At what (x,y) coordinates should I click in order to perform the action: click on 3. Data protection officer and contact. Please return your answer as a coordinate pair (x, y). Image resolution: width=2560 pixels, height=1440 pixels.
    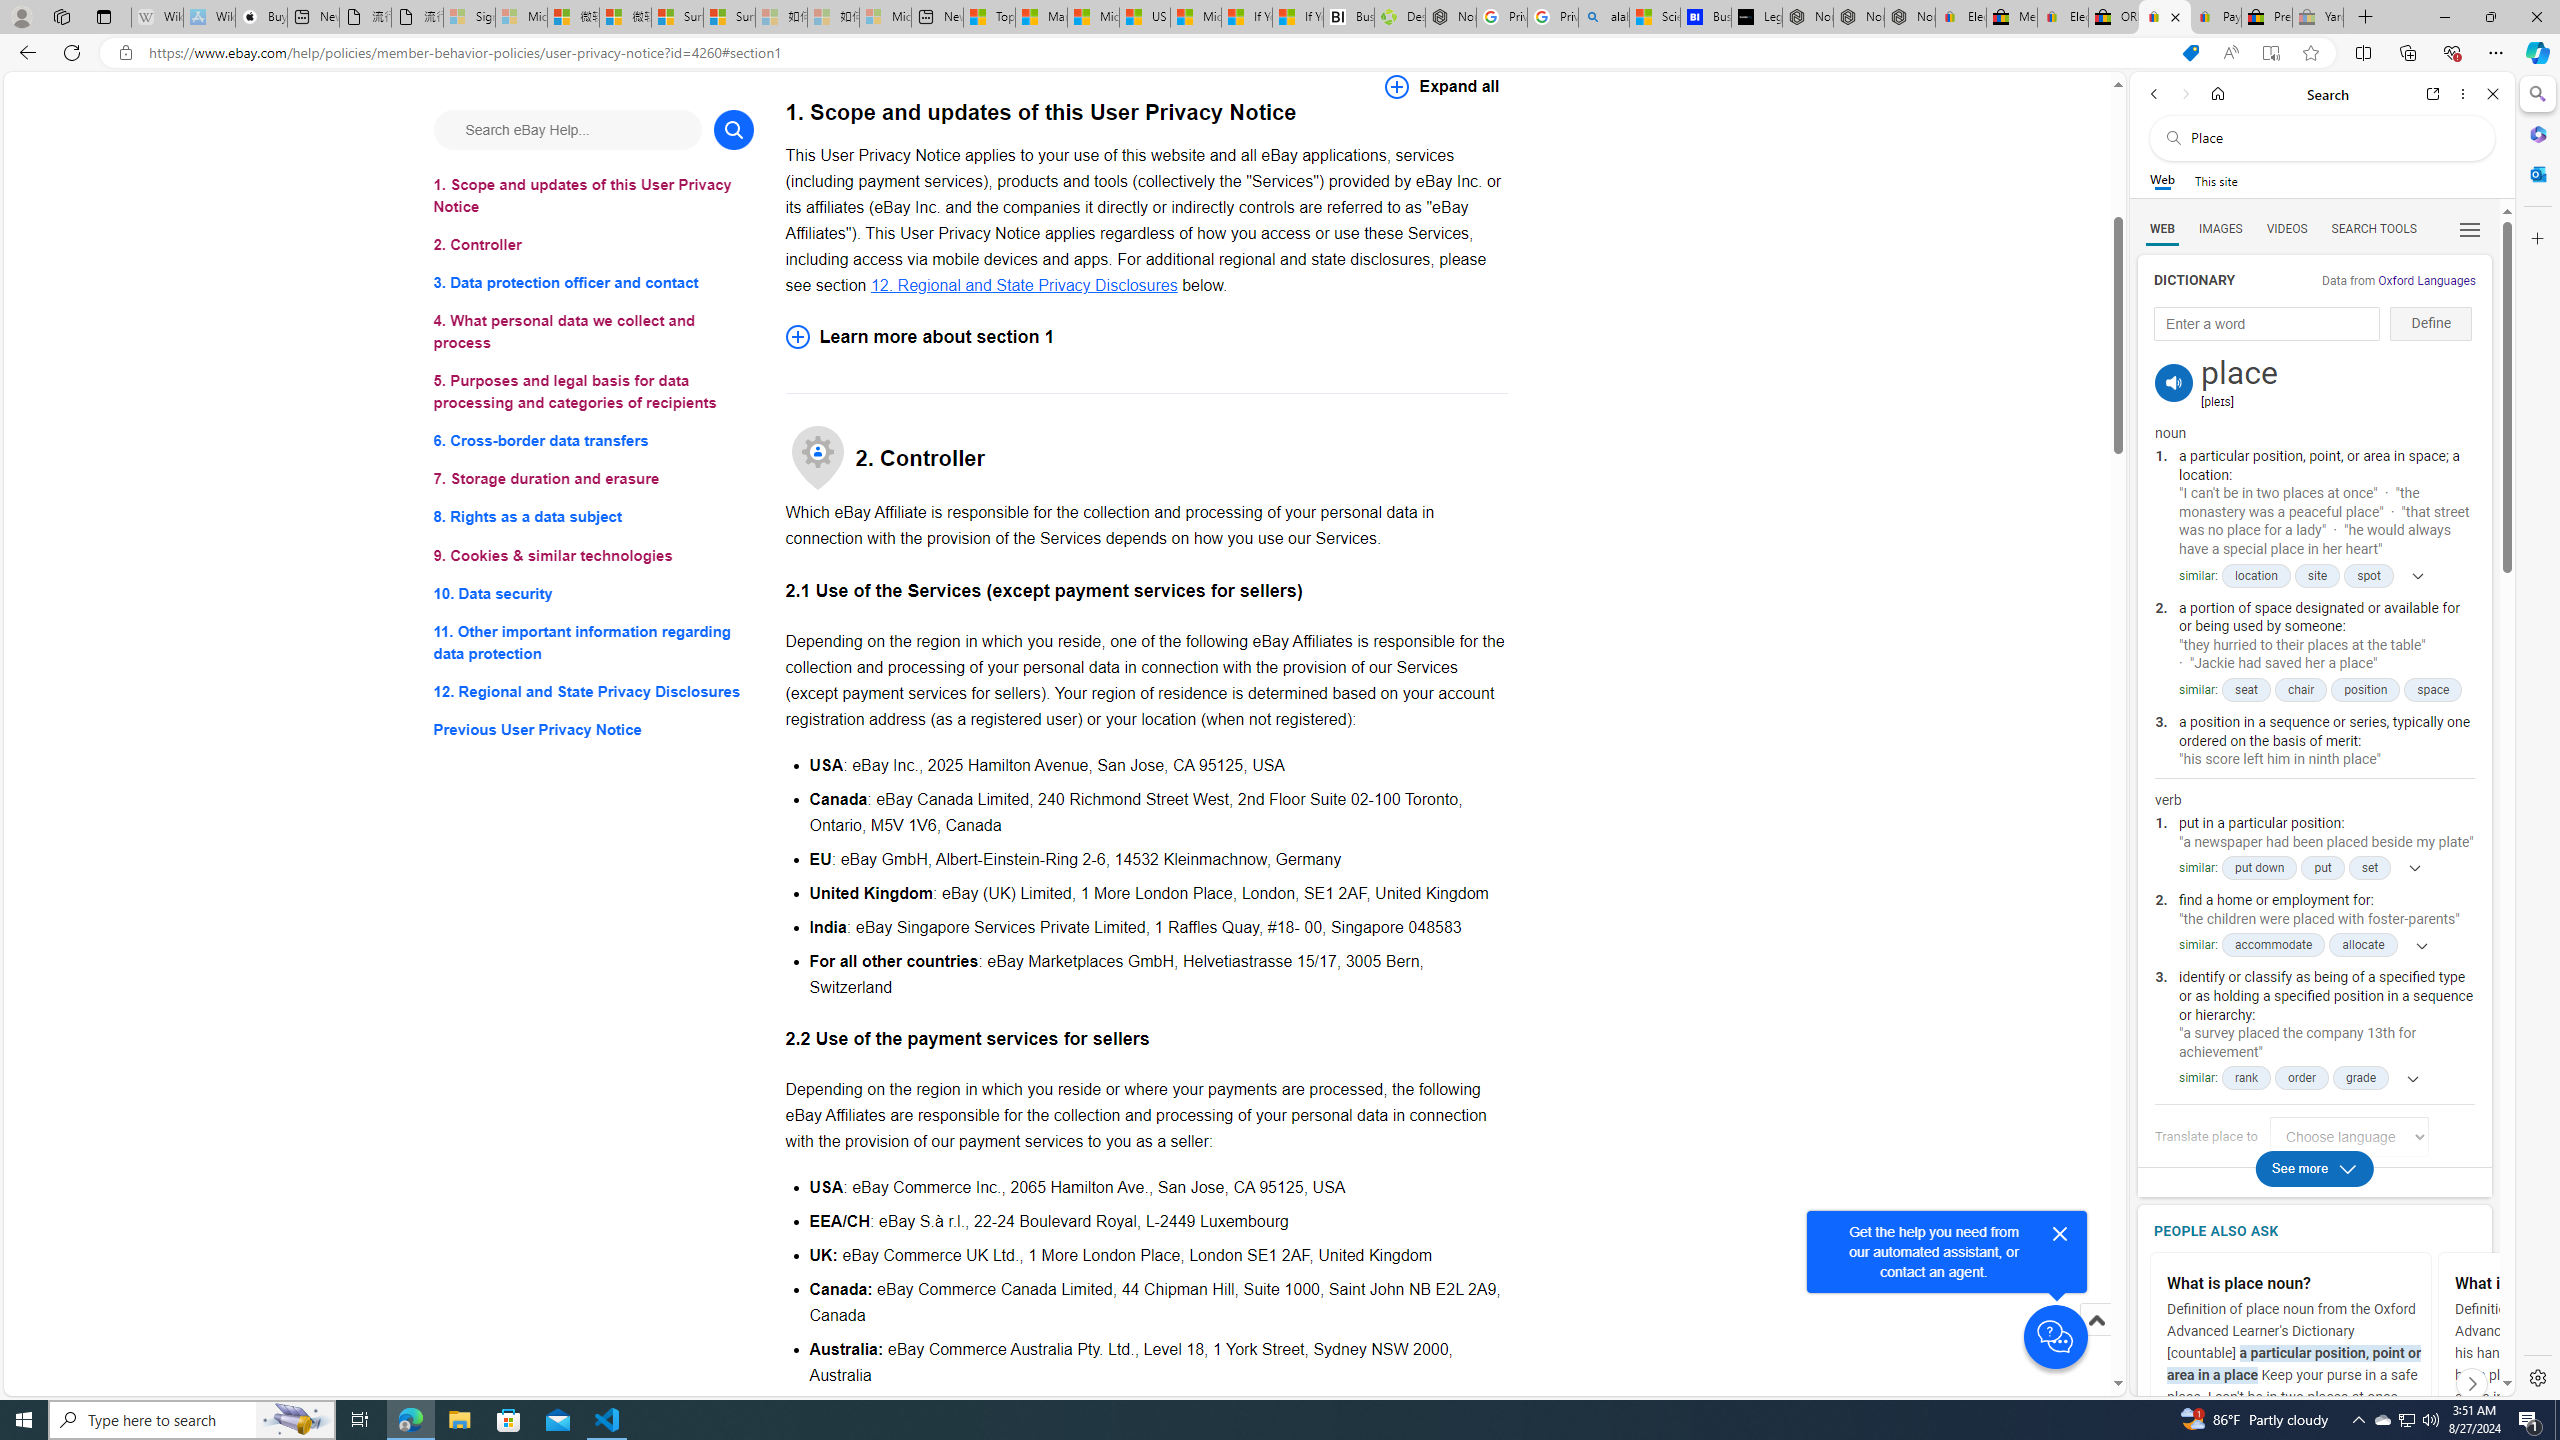
    Looking at the image, I should click on (594, 284).